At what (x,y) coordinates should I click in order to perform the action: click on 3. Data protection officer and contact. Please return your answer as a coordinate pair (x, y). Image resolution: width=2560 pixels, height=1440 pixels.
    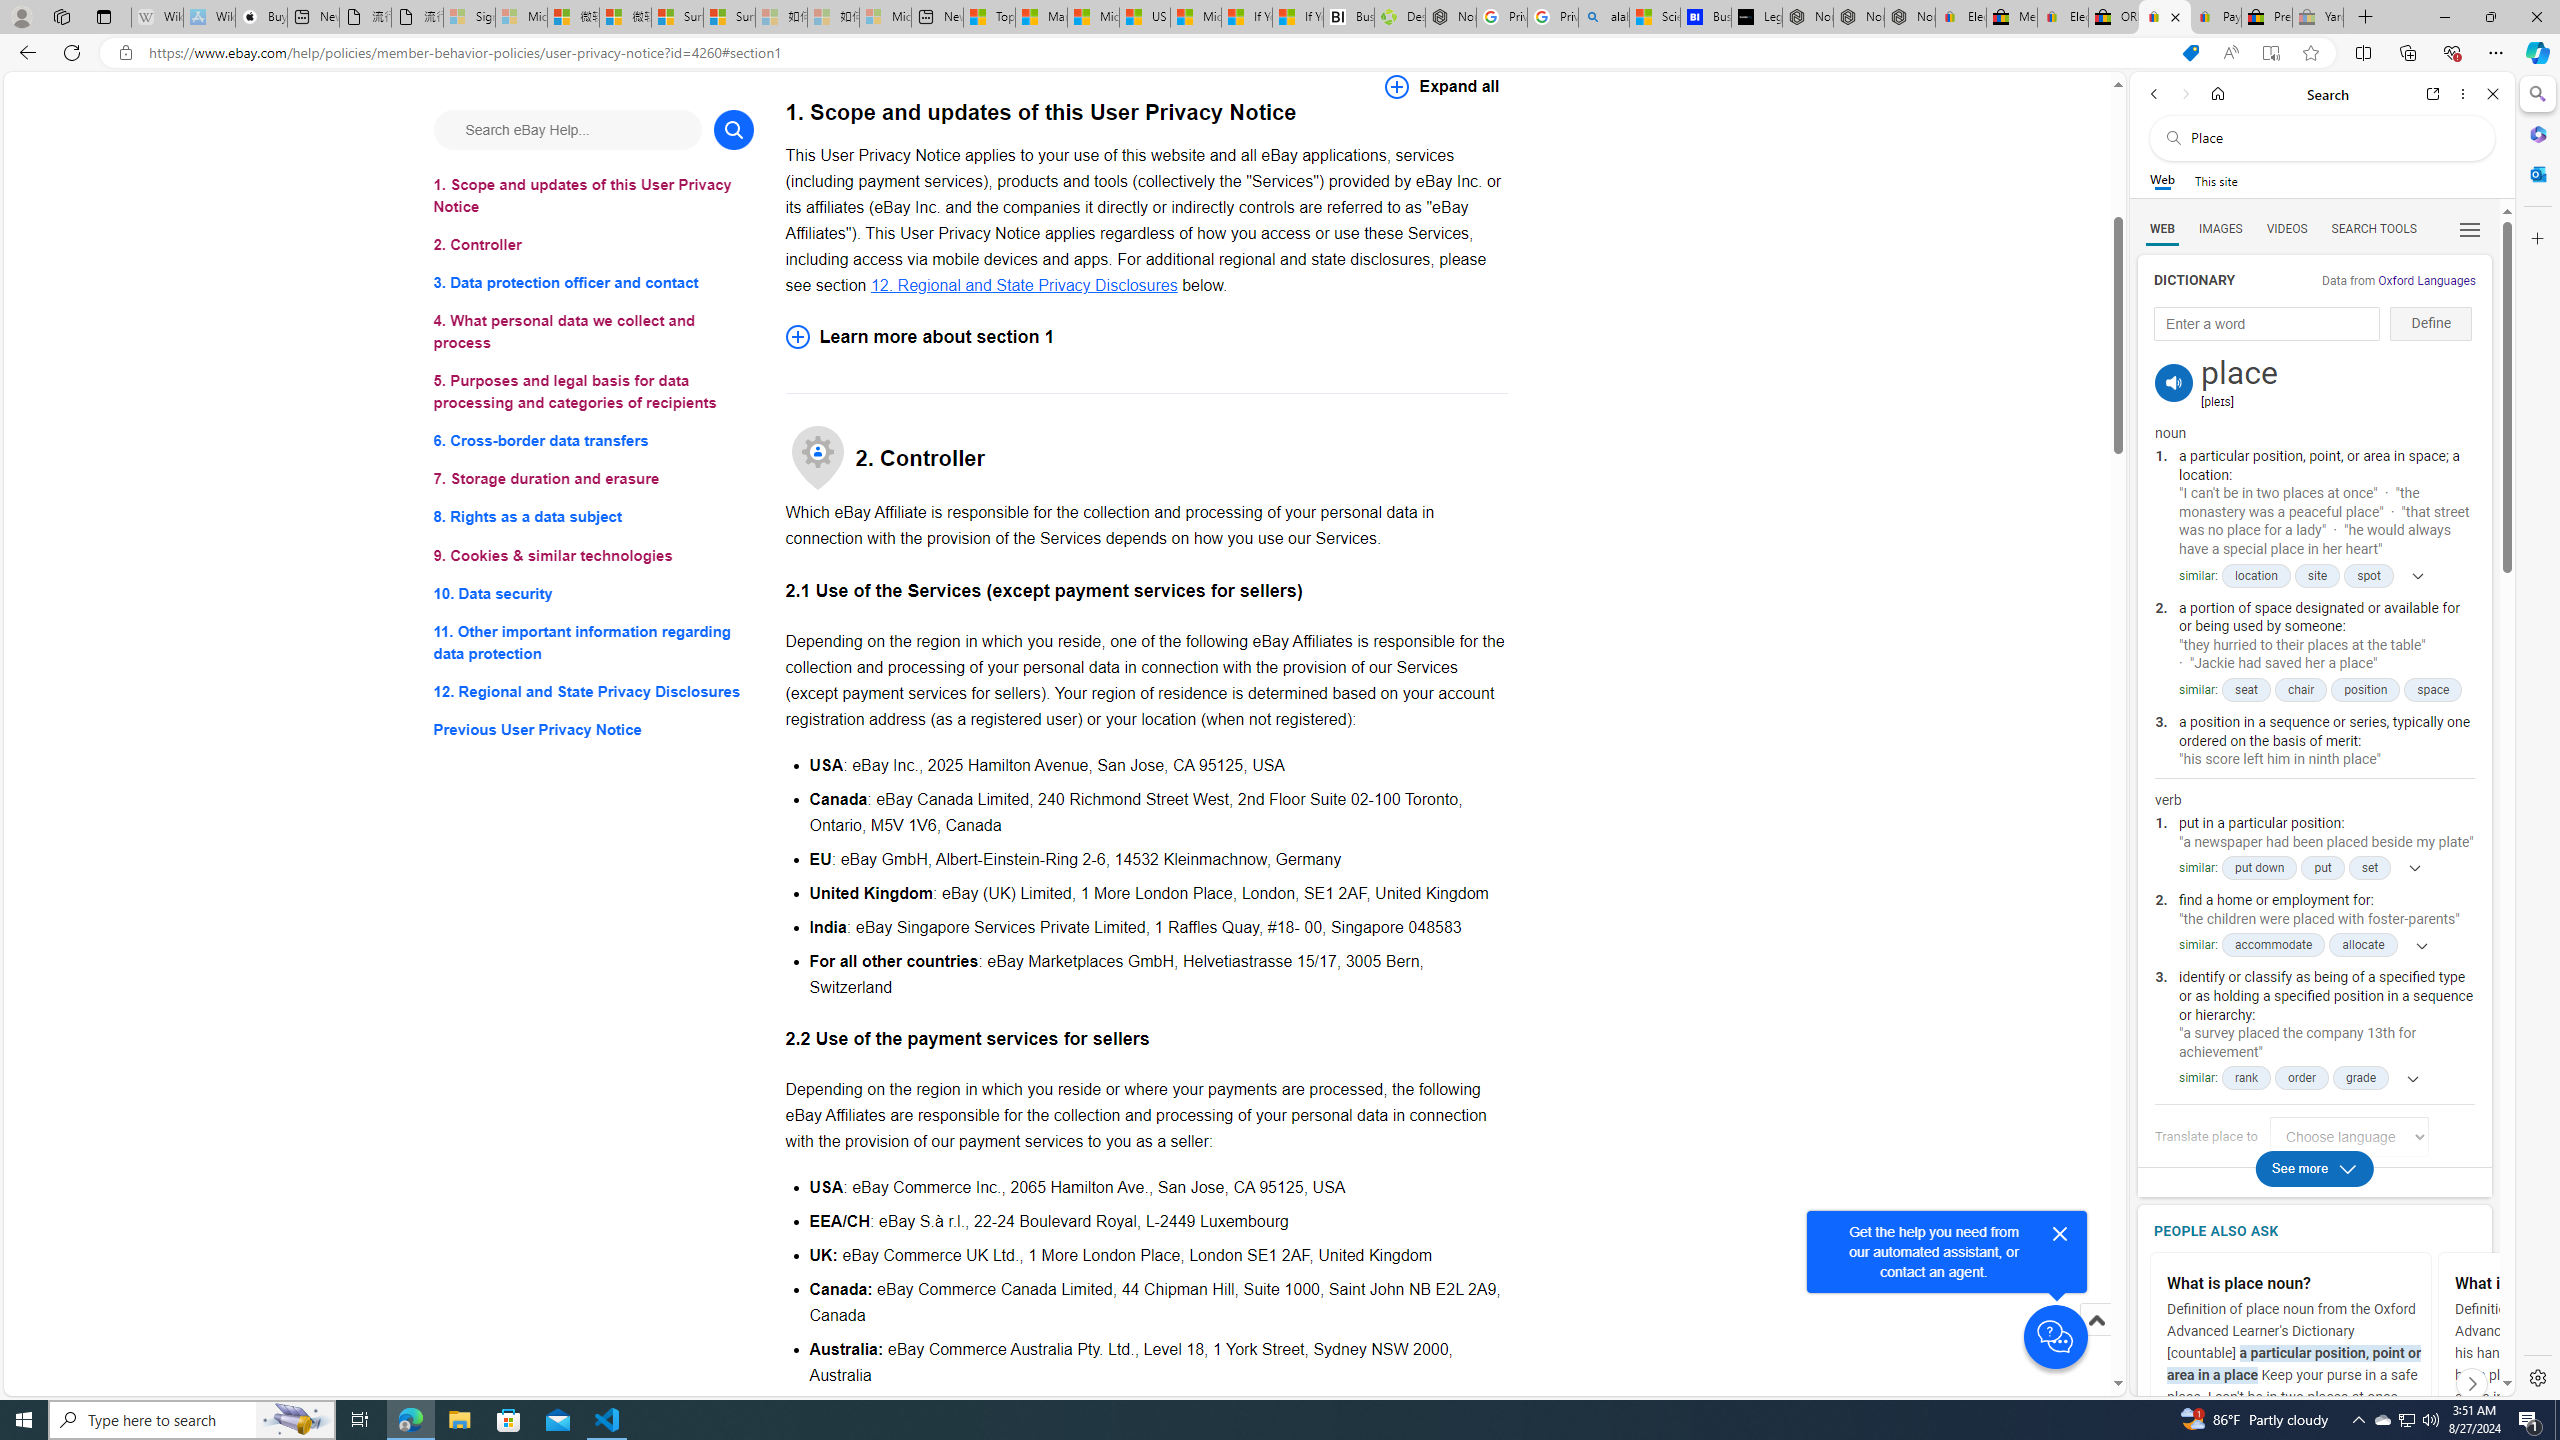
    Looking at the image, I should click on (594, 284).